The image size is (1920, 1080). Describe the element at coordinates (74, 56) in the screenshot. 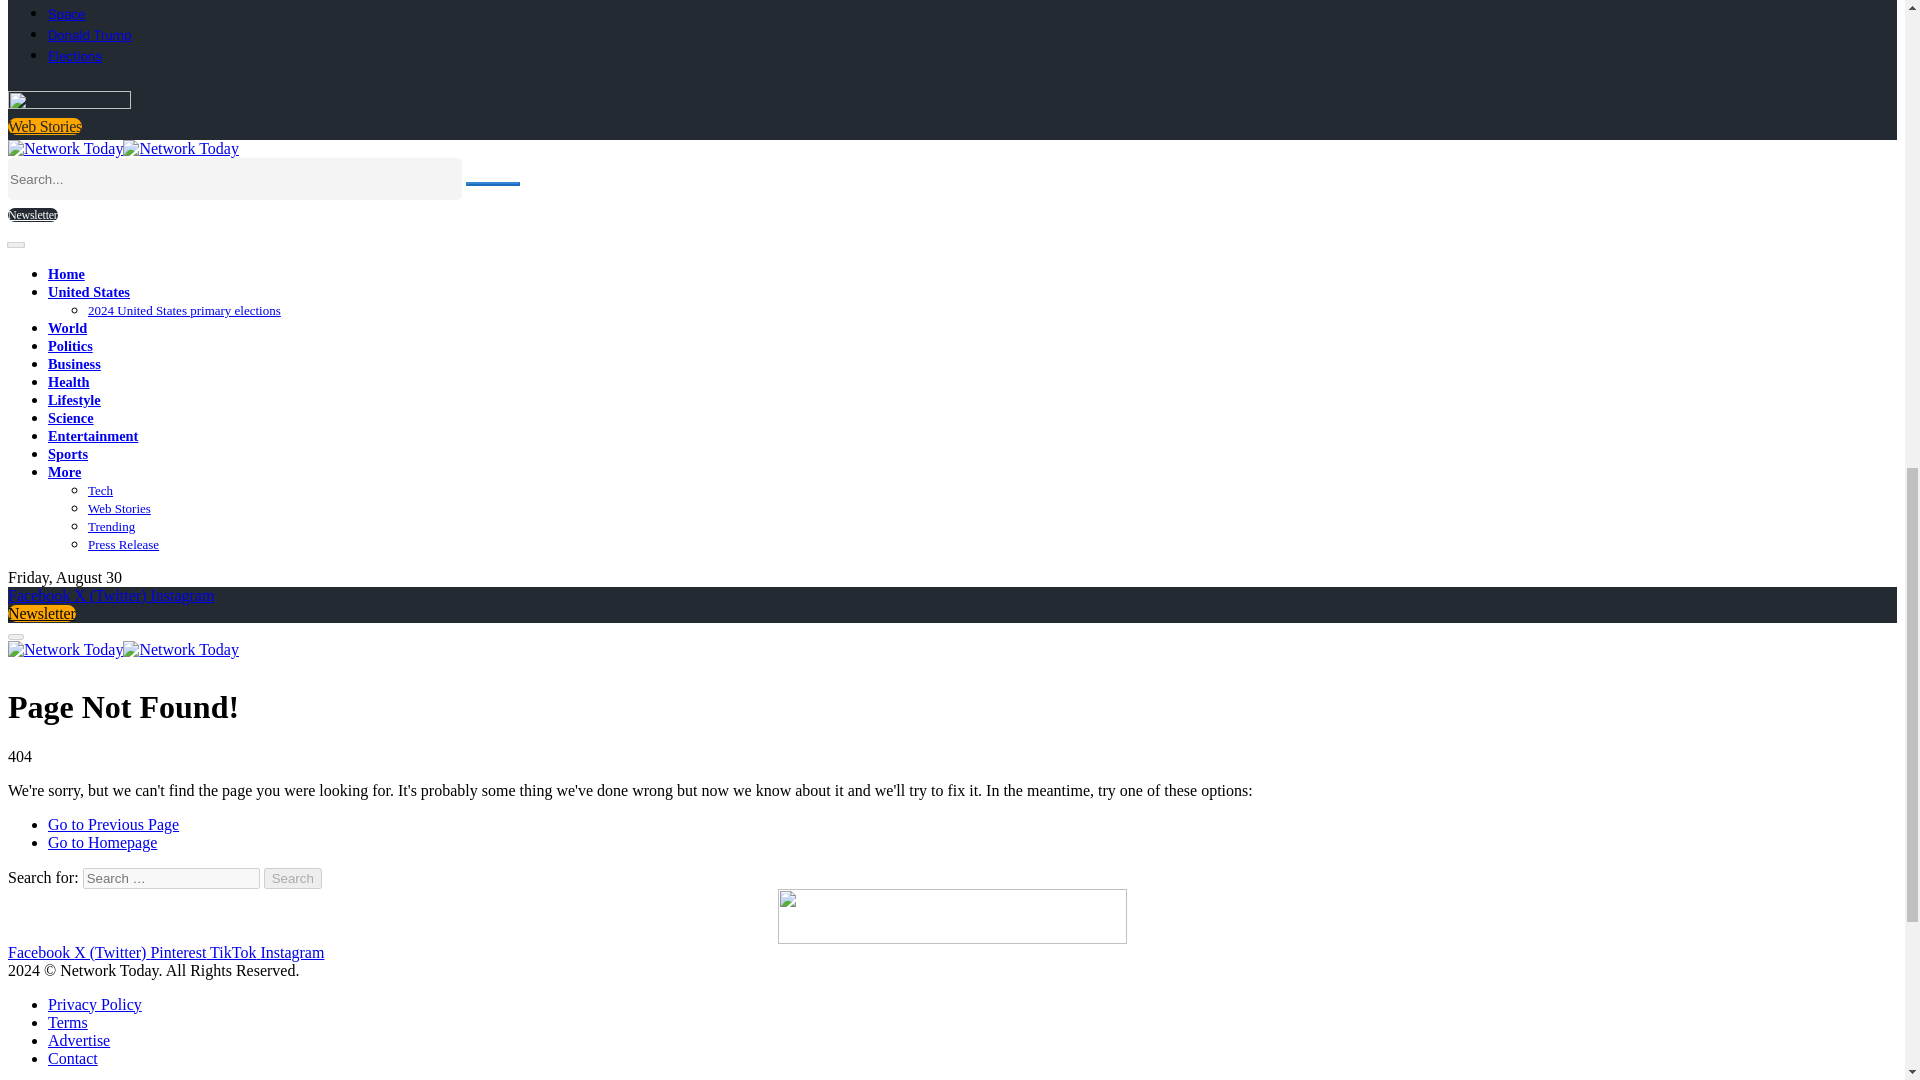

I see `Elections` at that location.